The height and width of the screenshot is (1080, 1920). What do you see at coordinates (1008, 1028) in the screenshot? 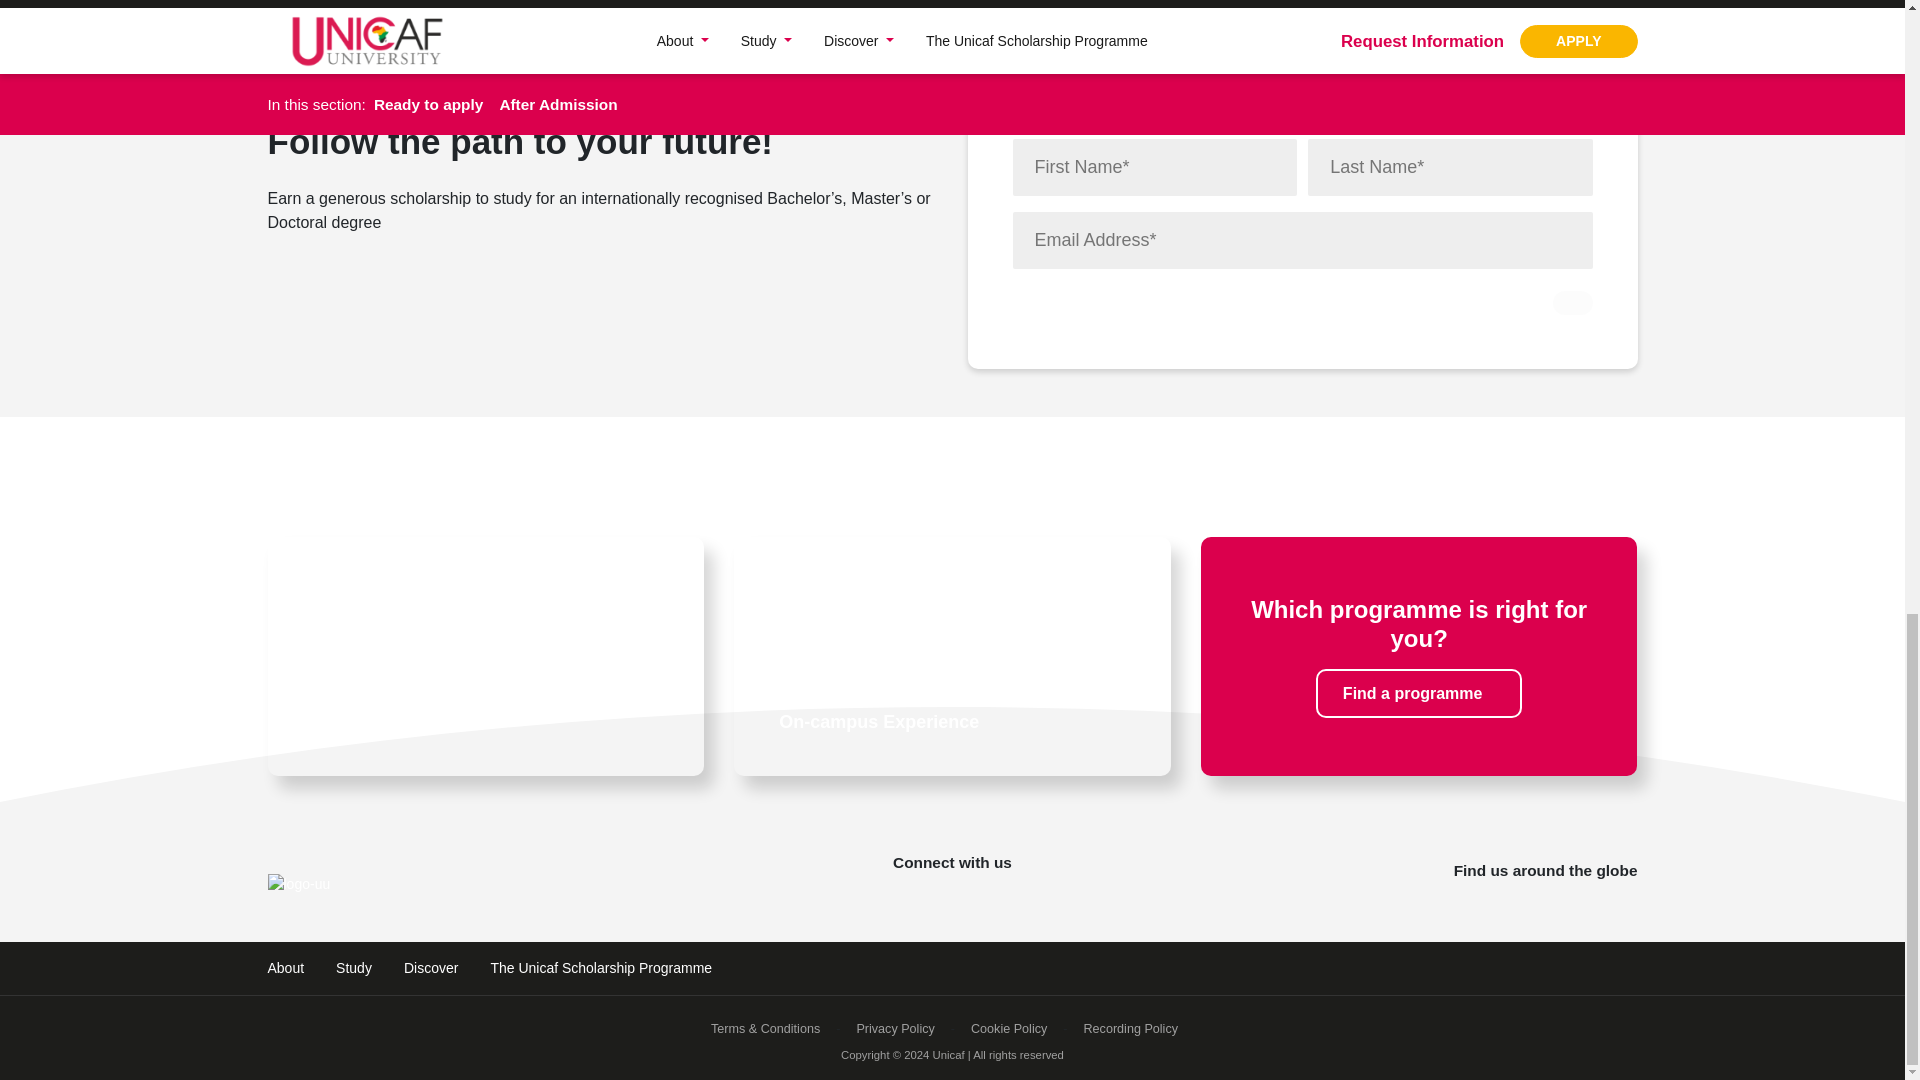
I see `Cookie Policy` at bounding box center [1008, 1028].